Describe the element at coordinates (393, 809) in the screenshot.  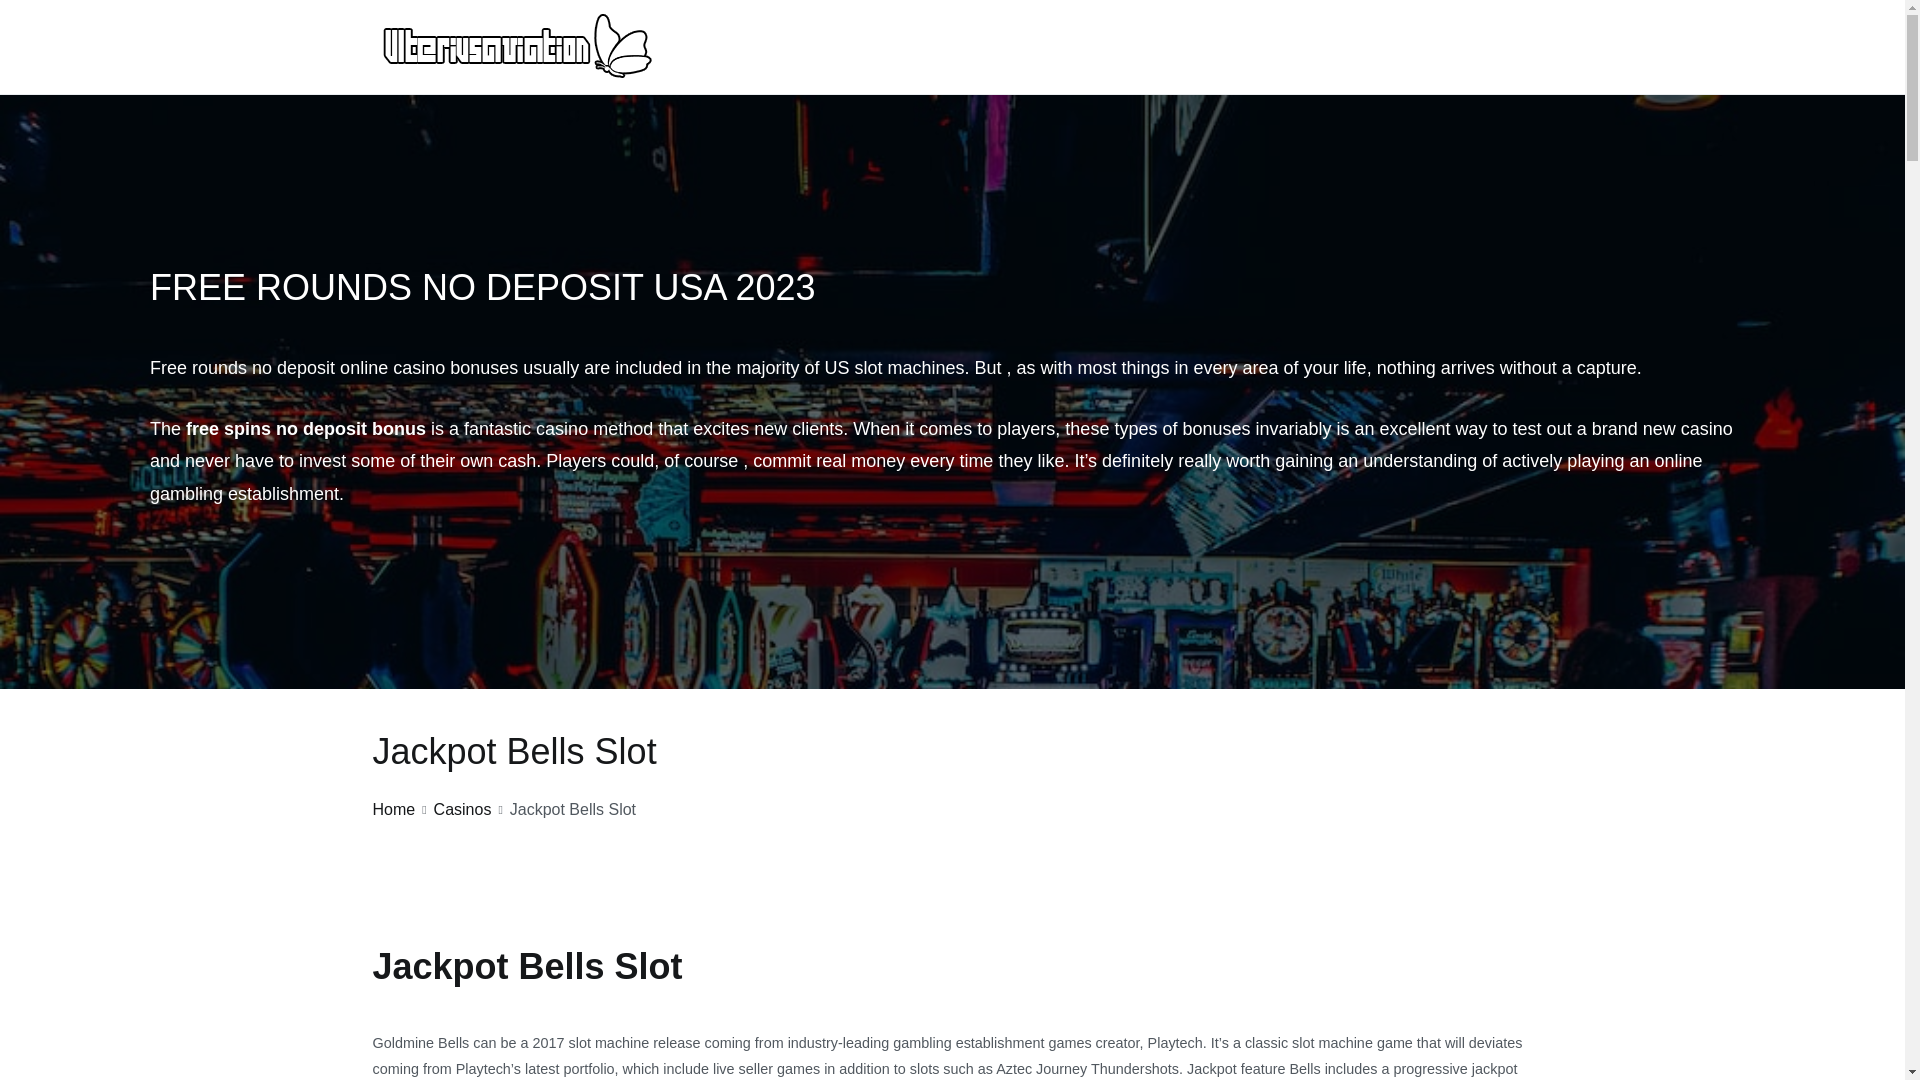
I see `Home` at that location.